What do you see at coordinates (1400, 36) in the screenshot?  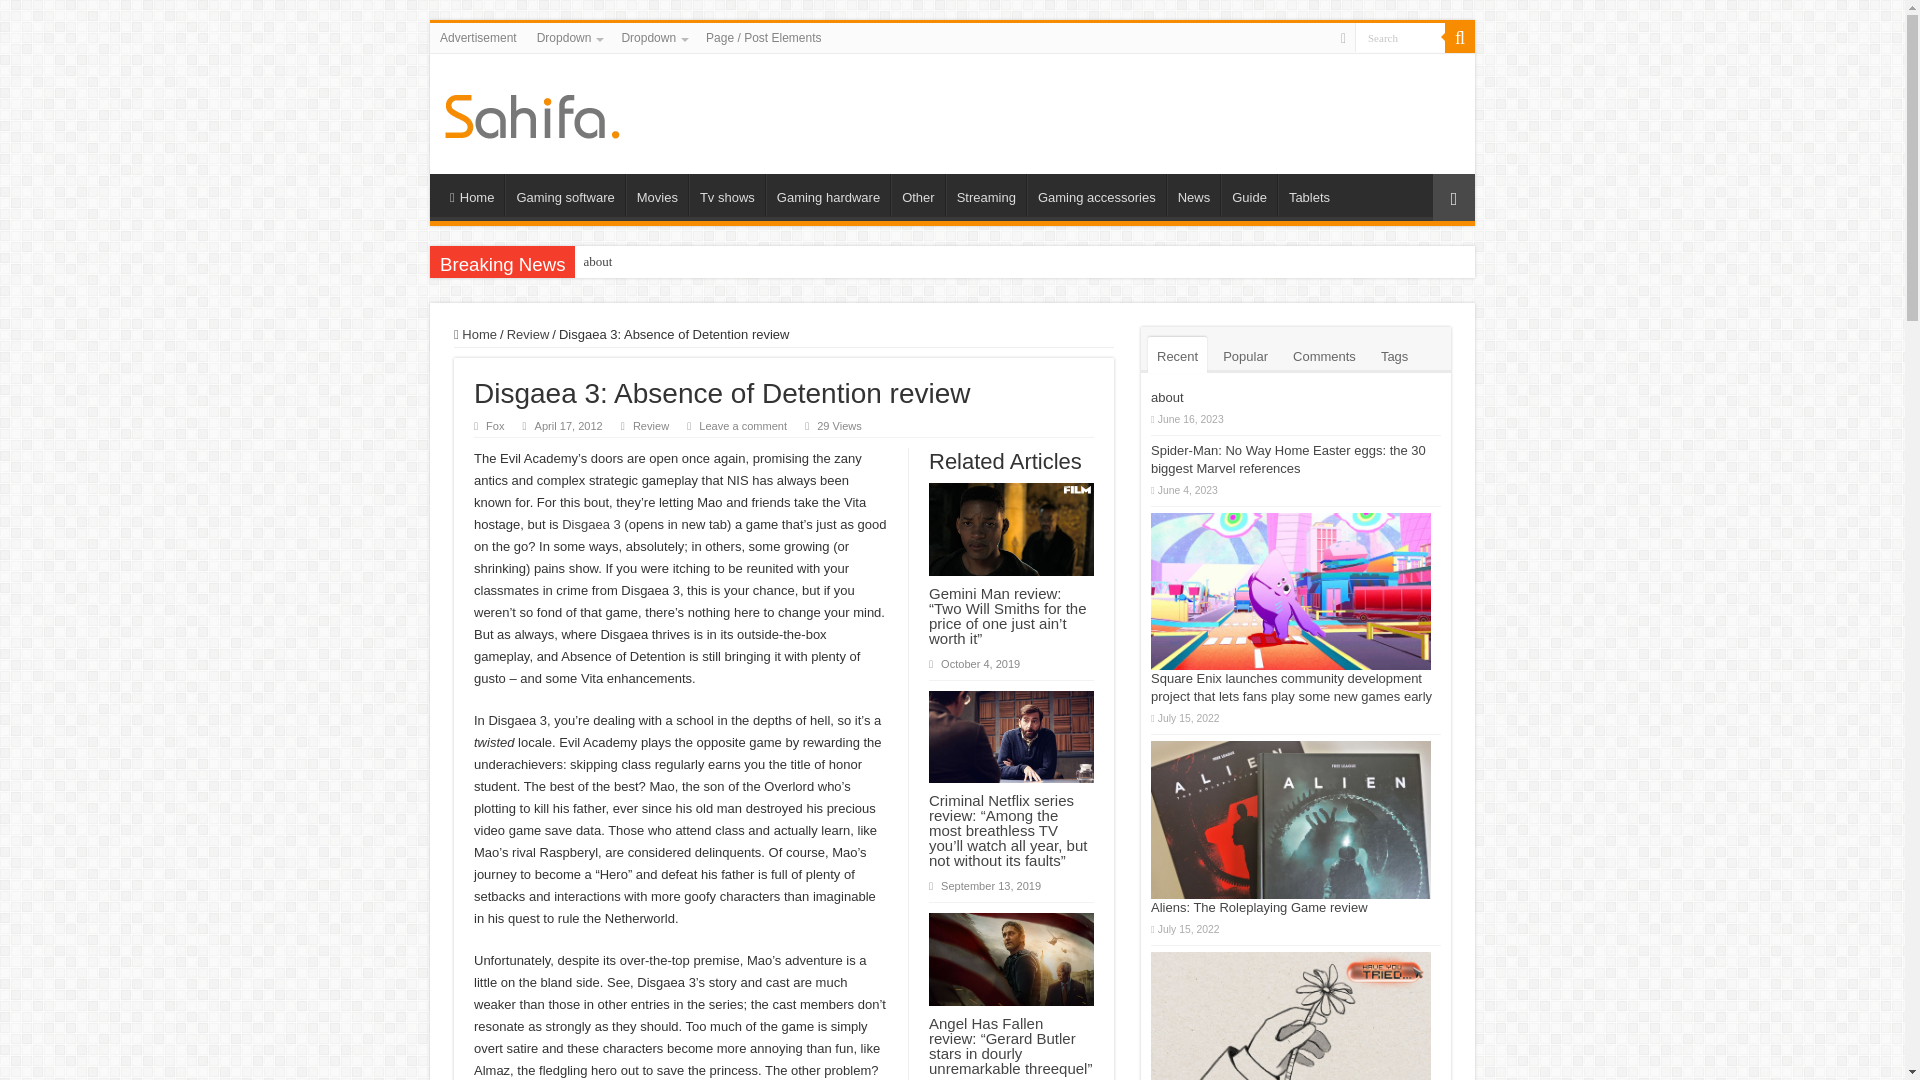 I see `Search` at bounding box center [1400, 36].